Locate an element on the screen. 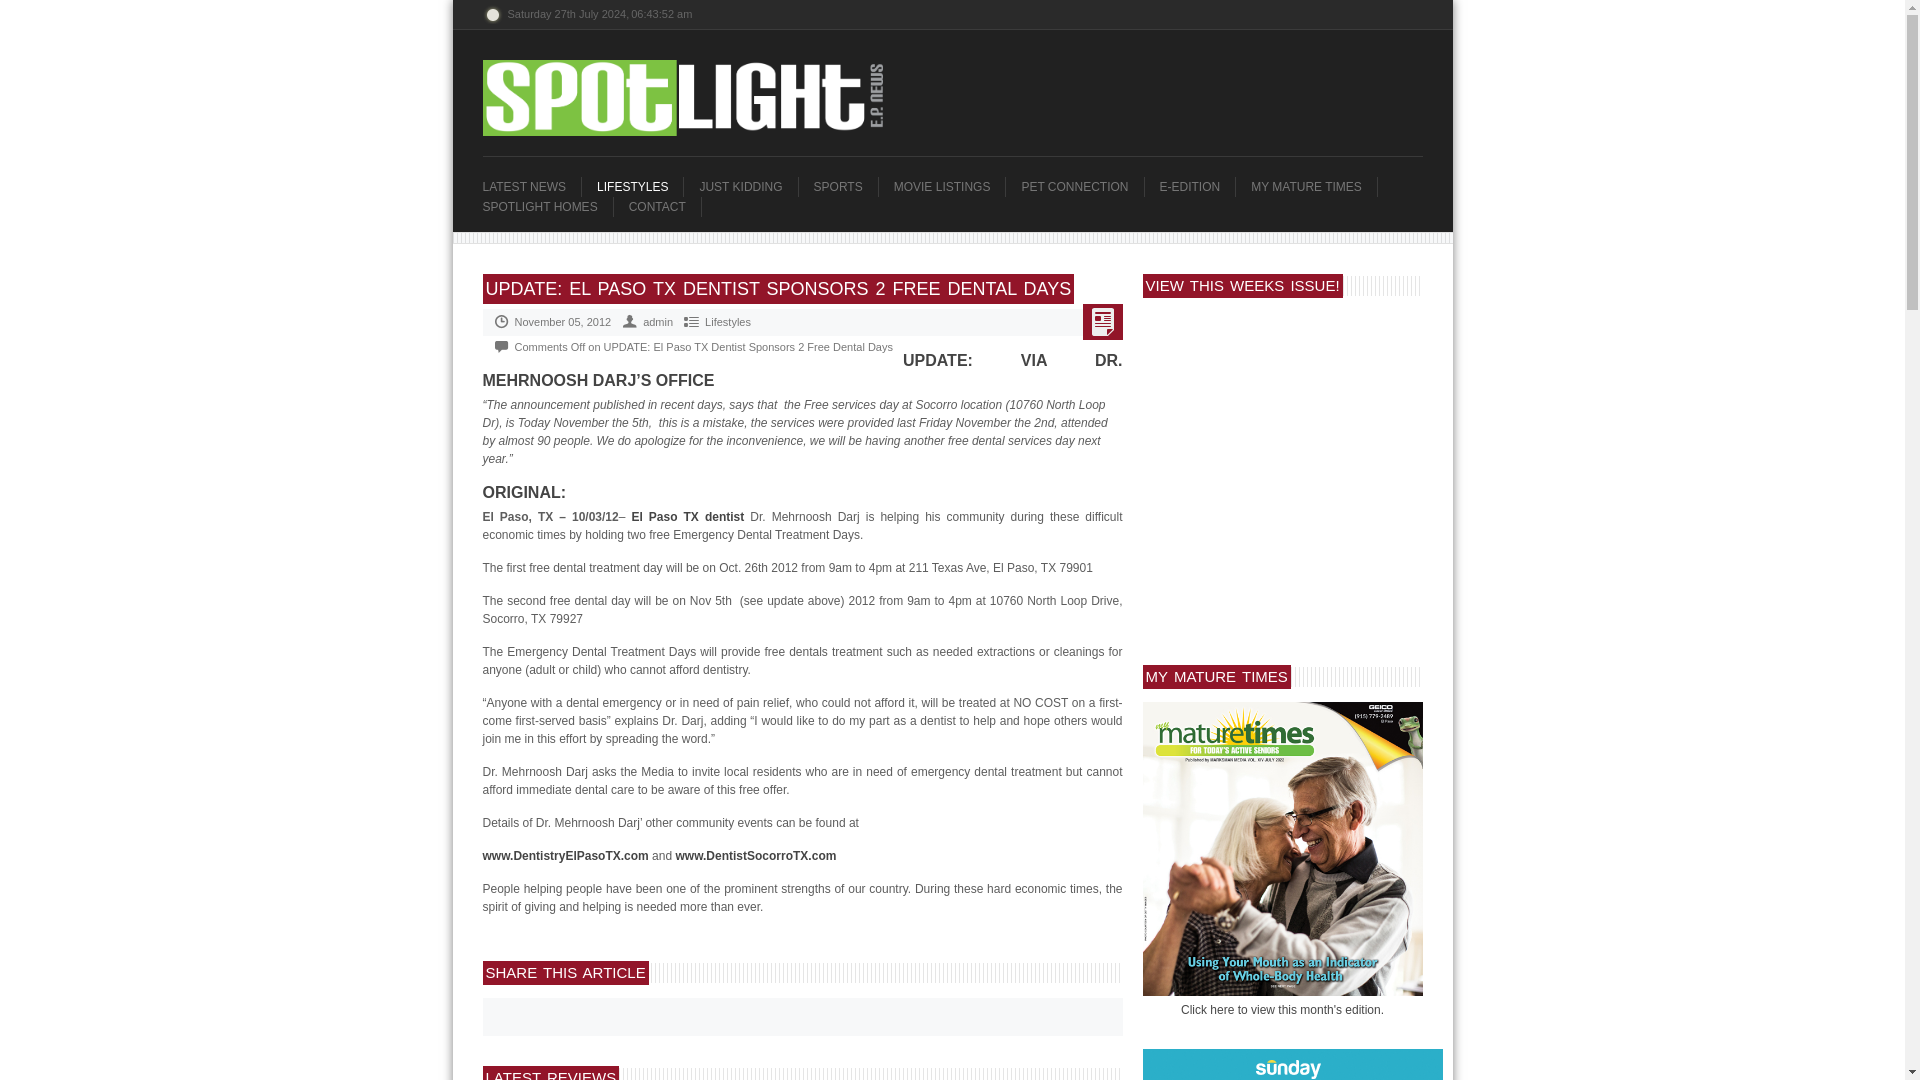 This screenshot has height=1080, width=1920. Click here to view this month's edition. is located at coordinates (1282, 1010).